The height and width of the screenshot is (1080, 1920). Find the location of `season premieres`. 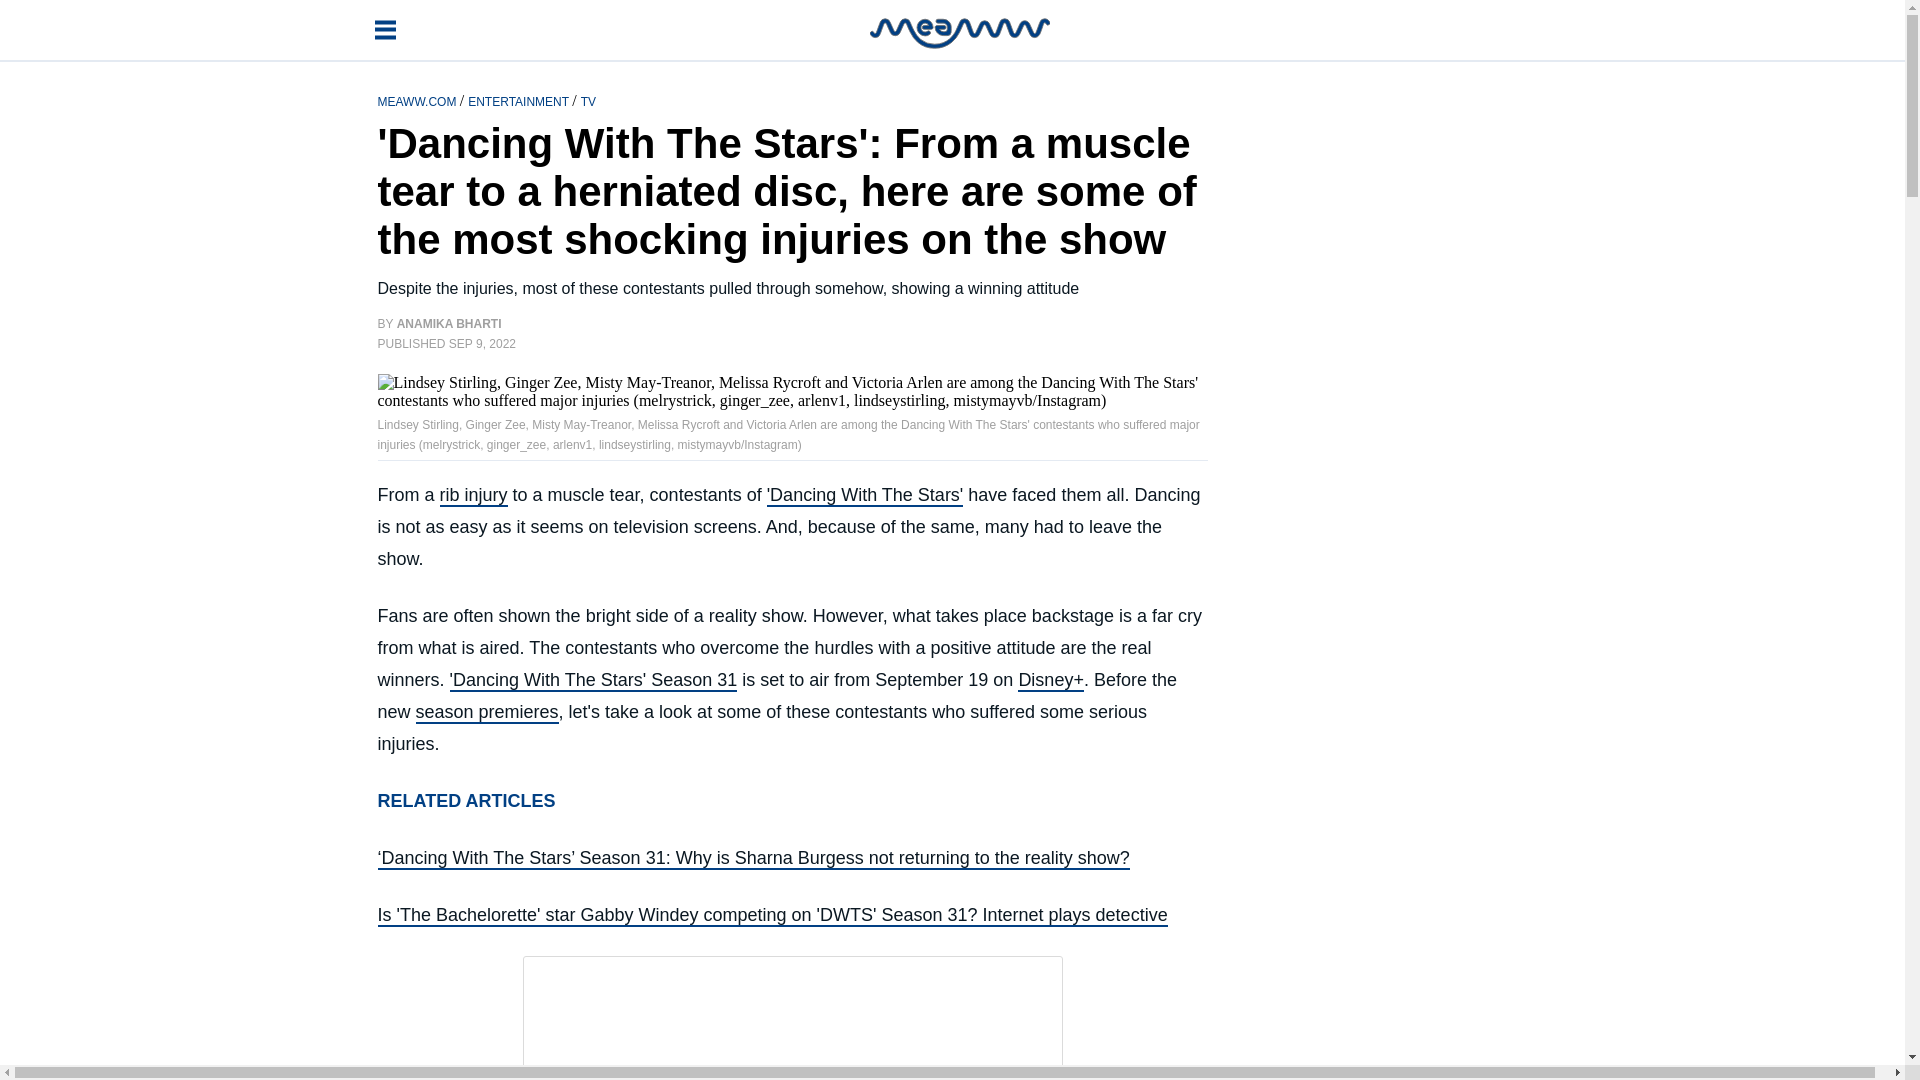

season premieres is located at coordinates (487, 712).